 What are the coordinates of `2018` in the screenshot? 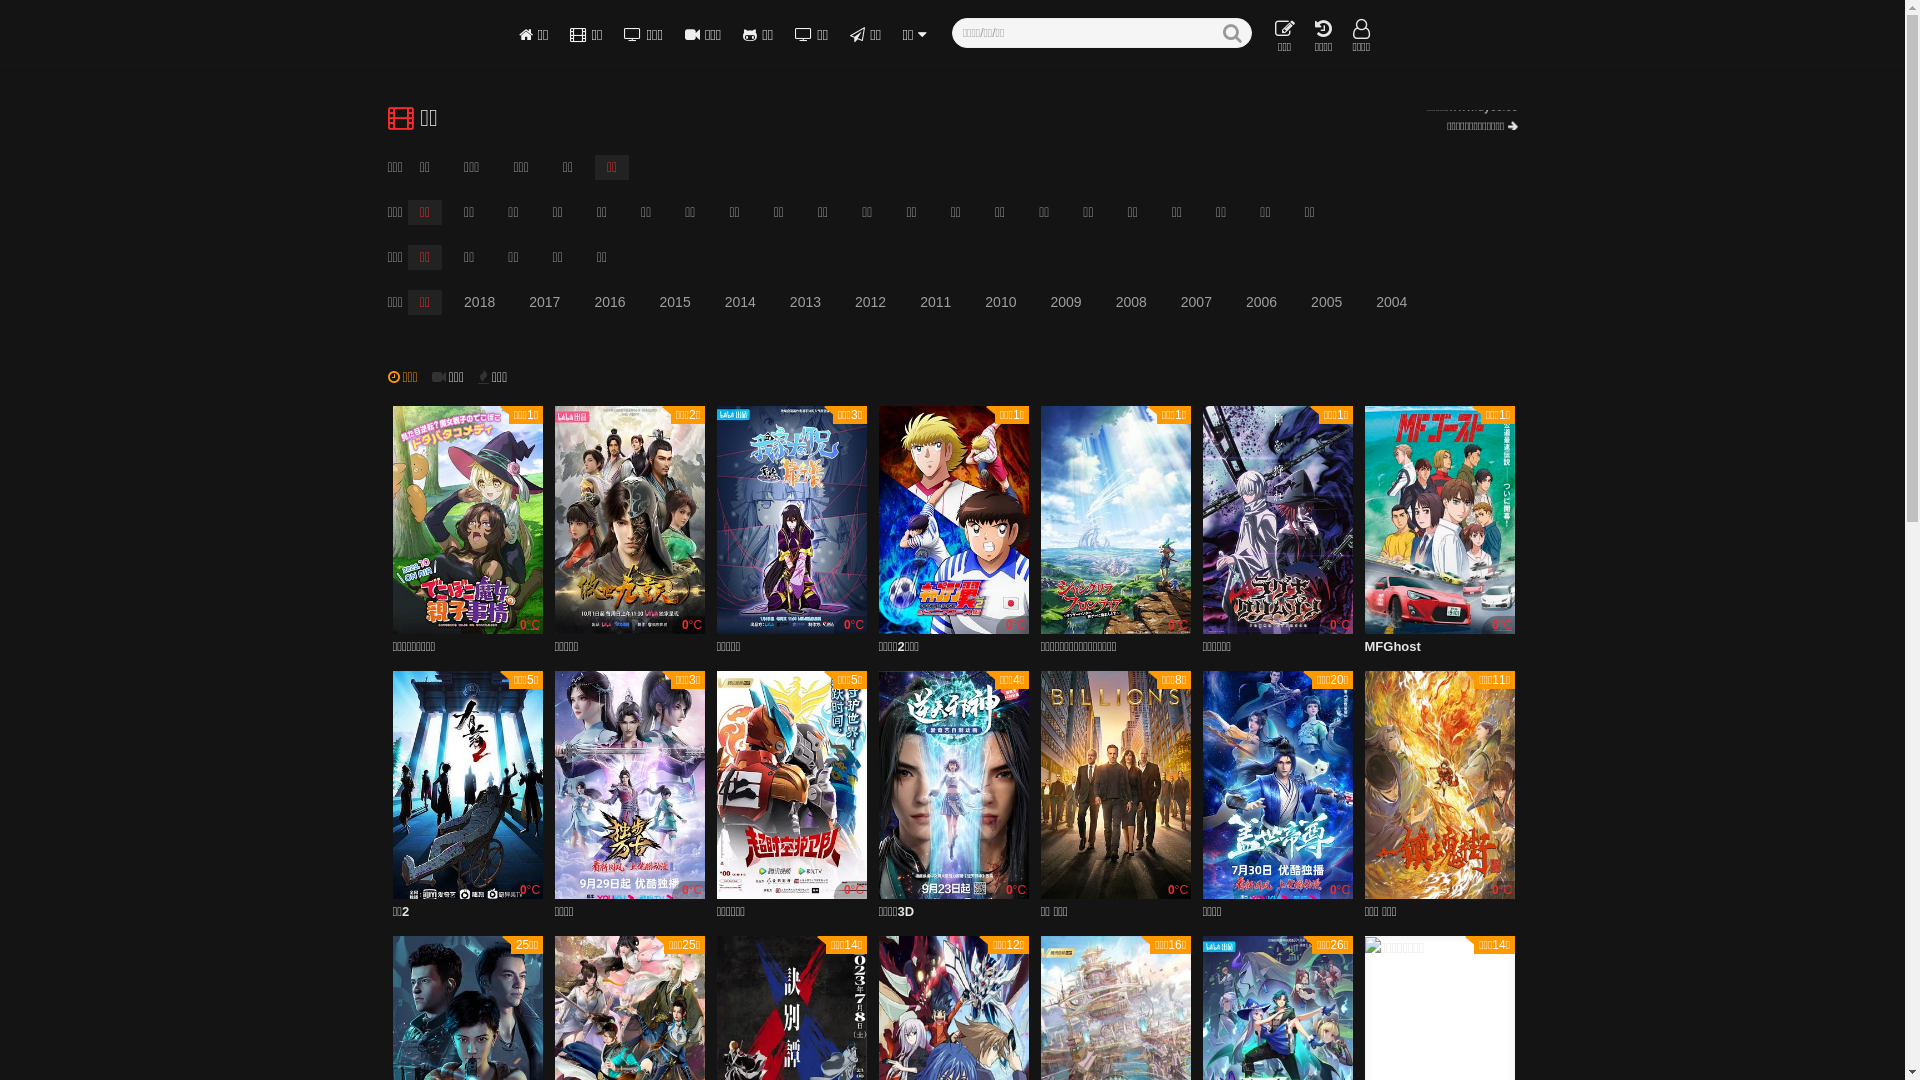 It's located at (479, 302).